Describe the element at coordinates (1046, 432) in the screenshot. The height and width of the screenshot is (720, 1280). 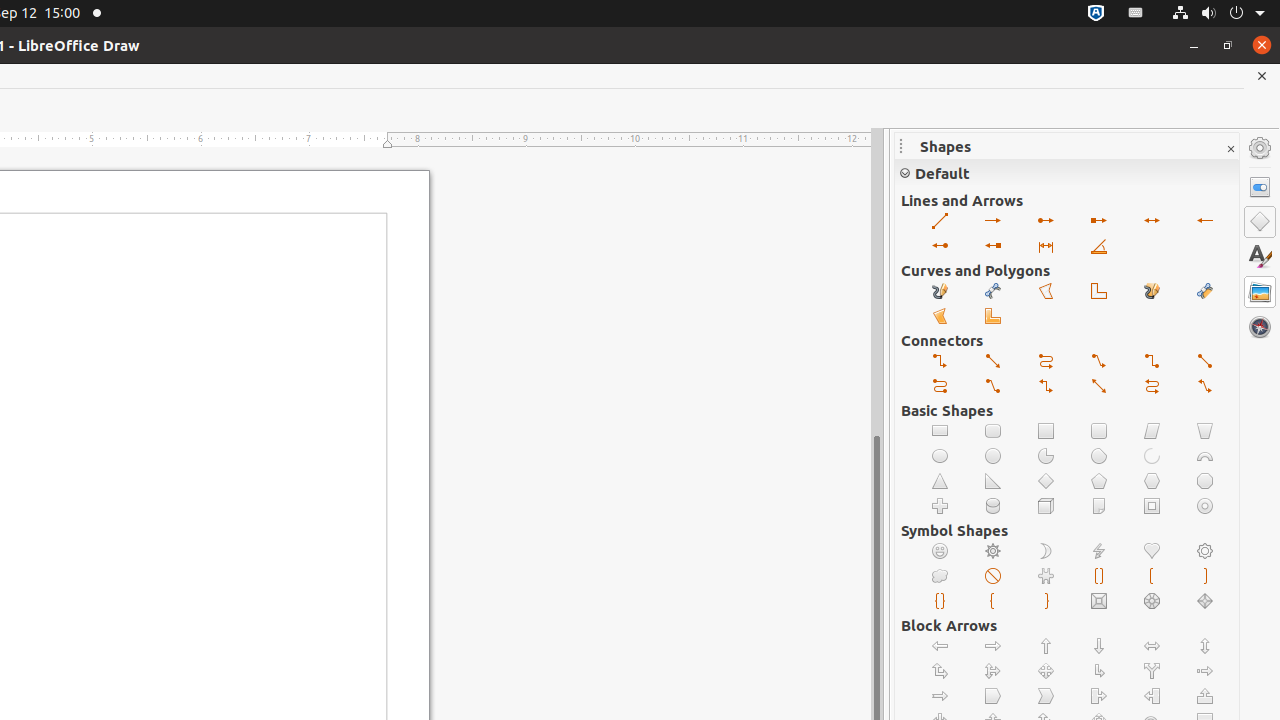
I see `Square` at that location.